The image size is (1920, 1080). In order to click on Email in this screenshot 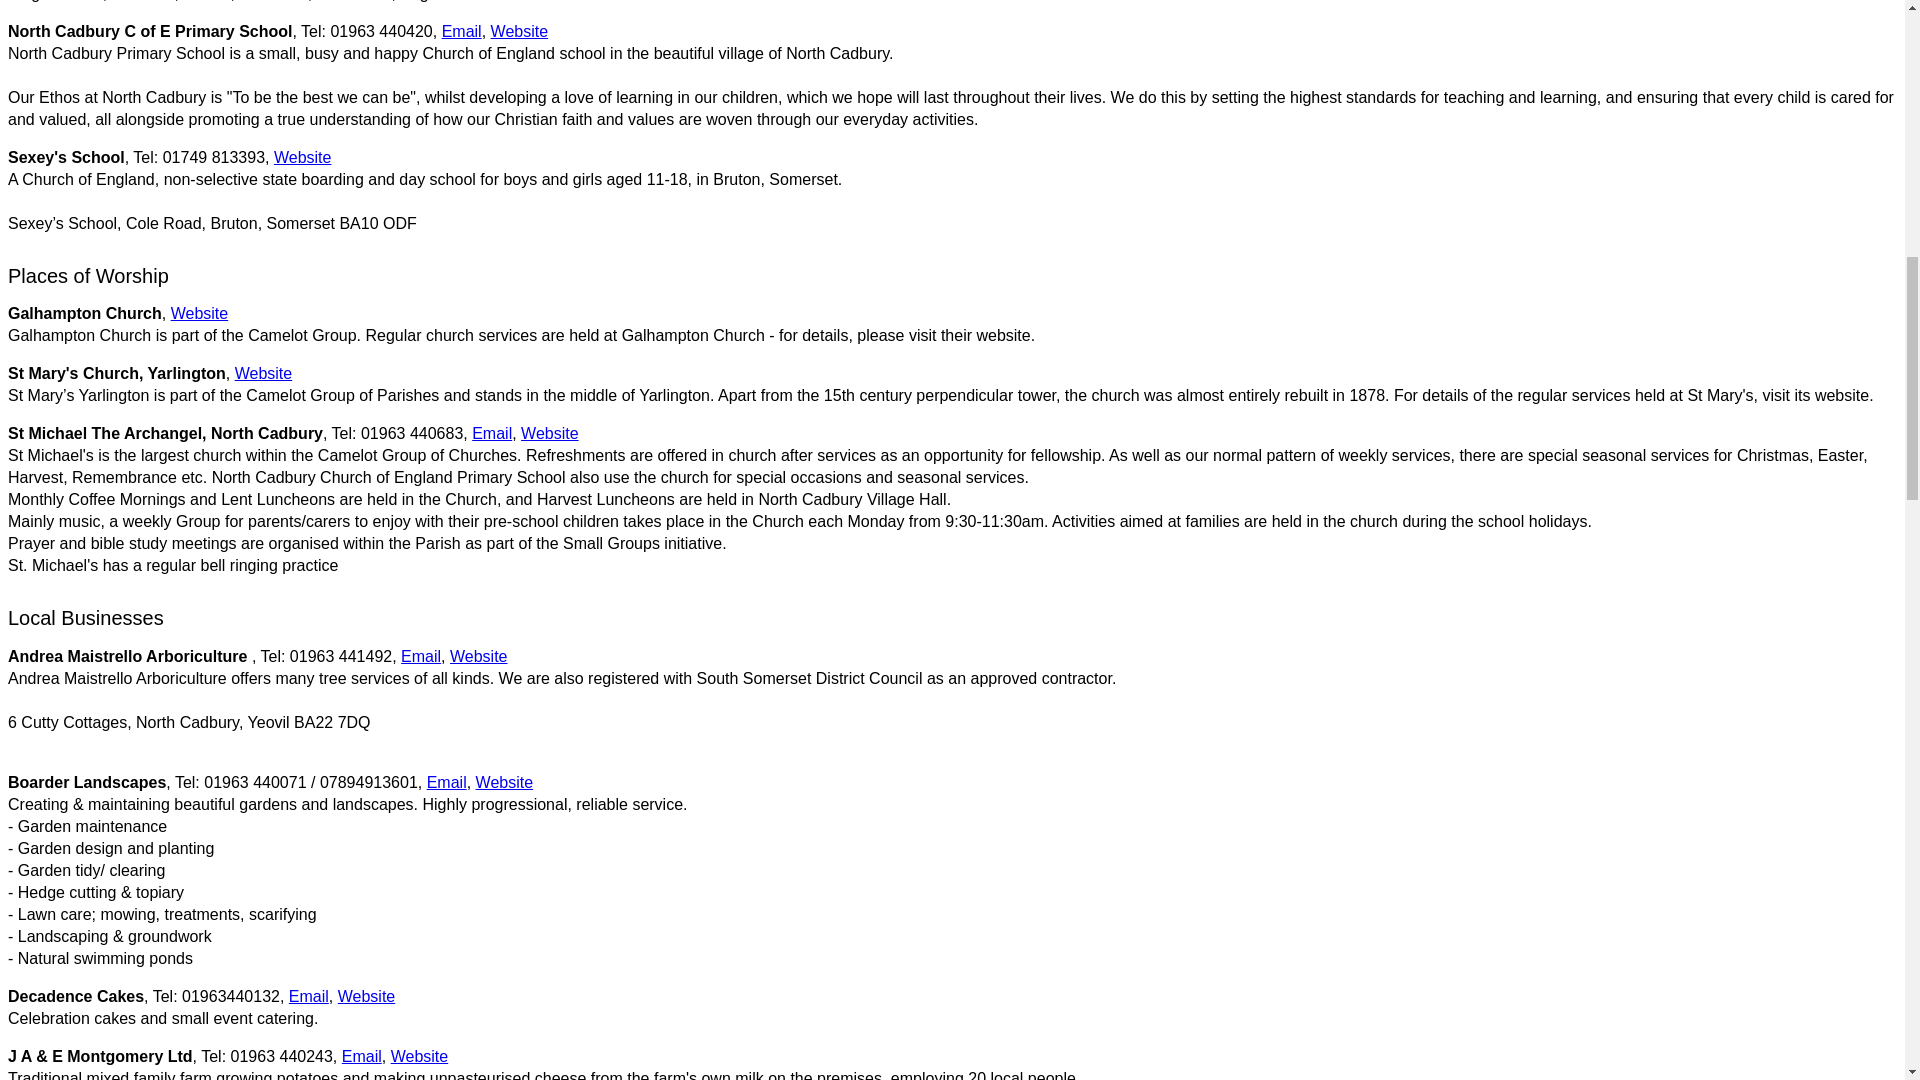, I will do `click(362, 1056)`.